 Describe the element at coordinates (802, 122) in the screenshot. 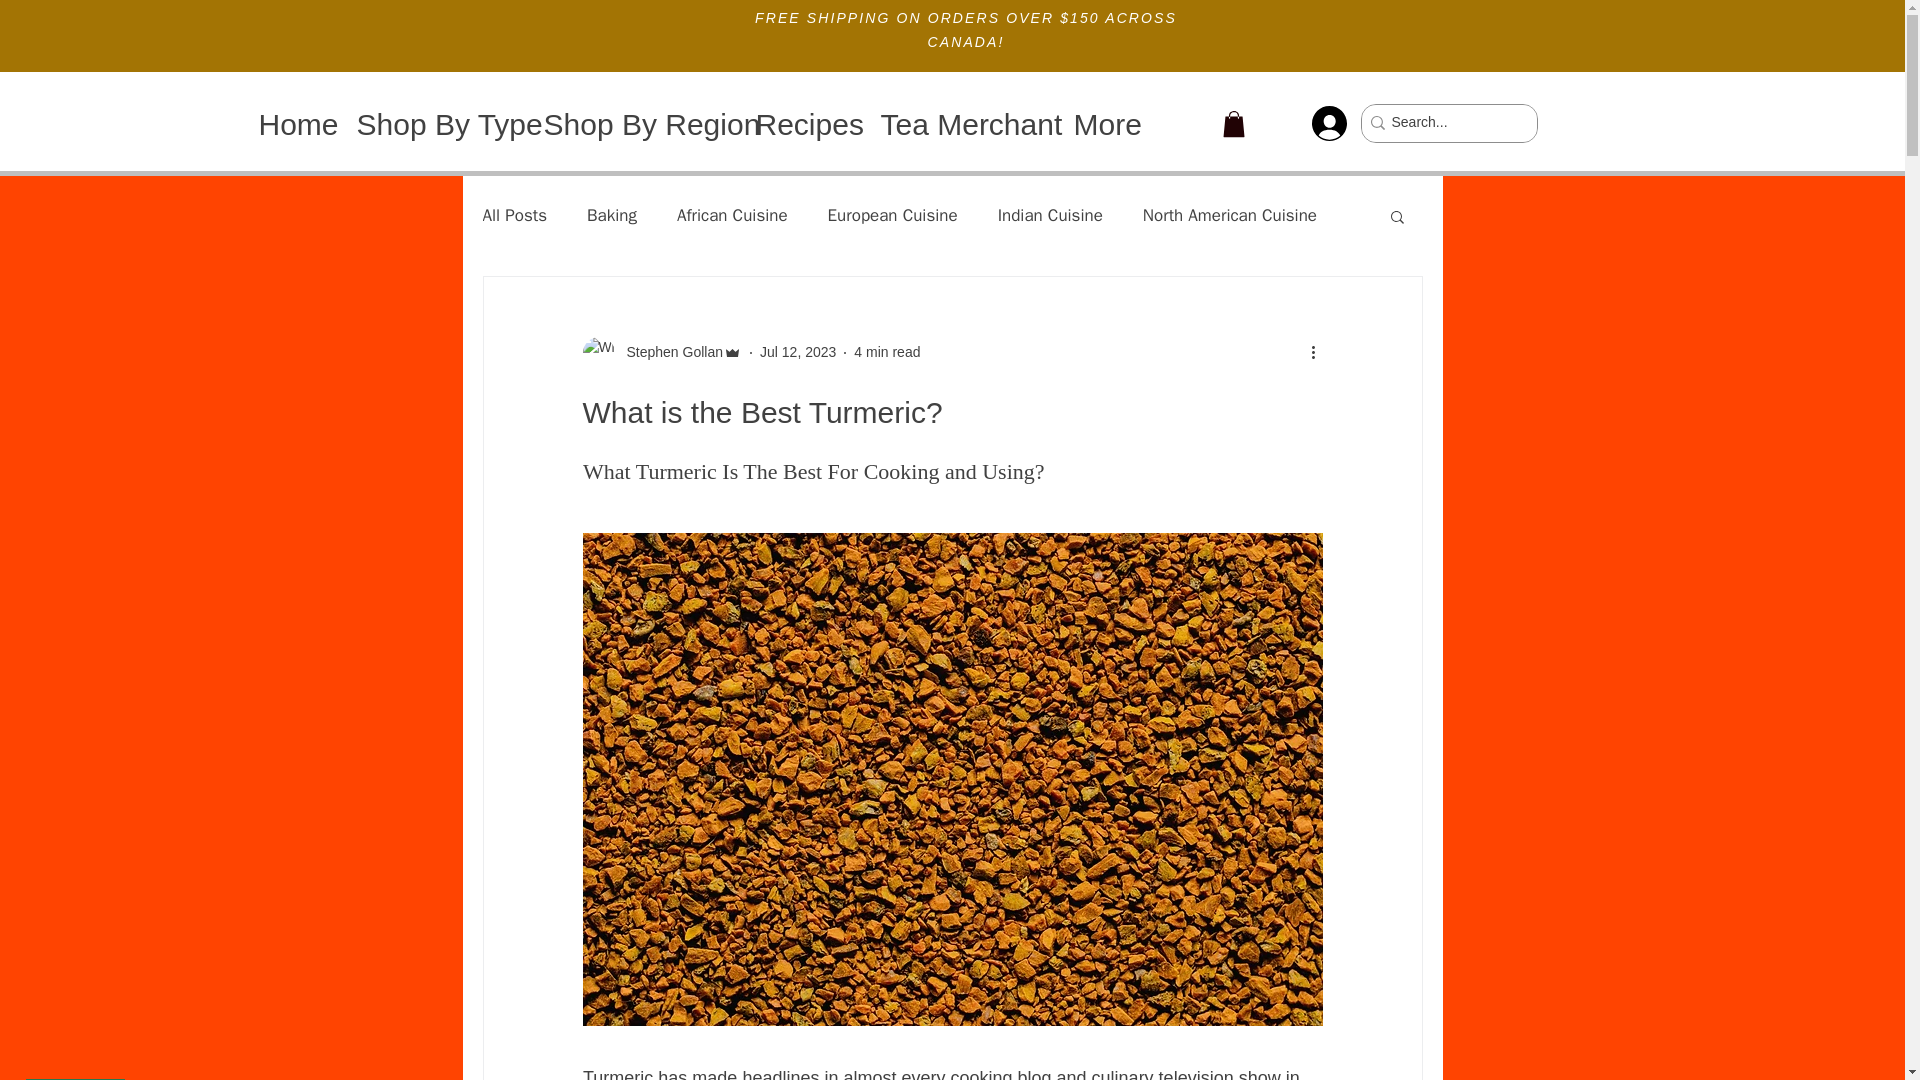

I see `Recipes` at that location.